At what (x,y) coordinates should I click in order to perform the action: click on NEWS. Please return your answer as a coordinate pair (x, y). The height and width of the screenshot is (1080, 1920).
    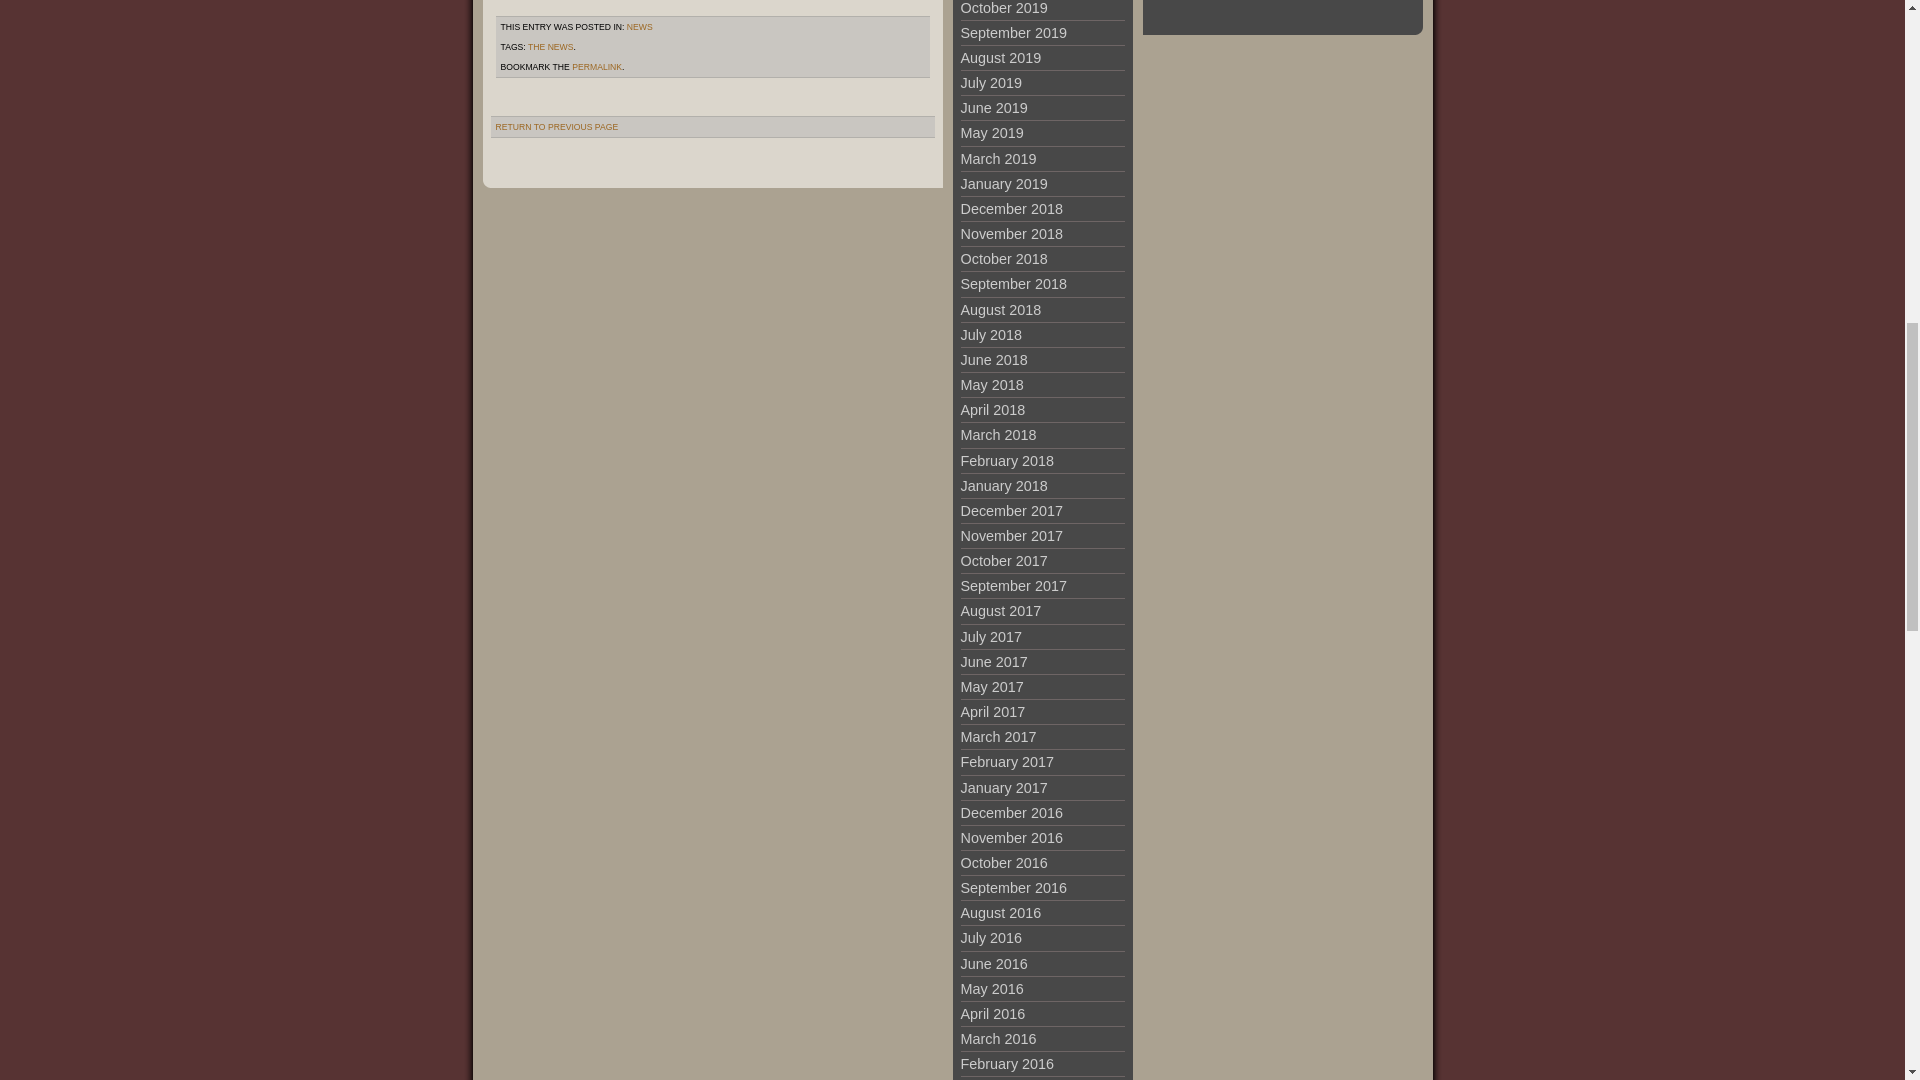
    Looking at the image, I should click on (640, 26).